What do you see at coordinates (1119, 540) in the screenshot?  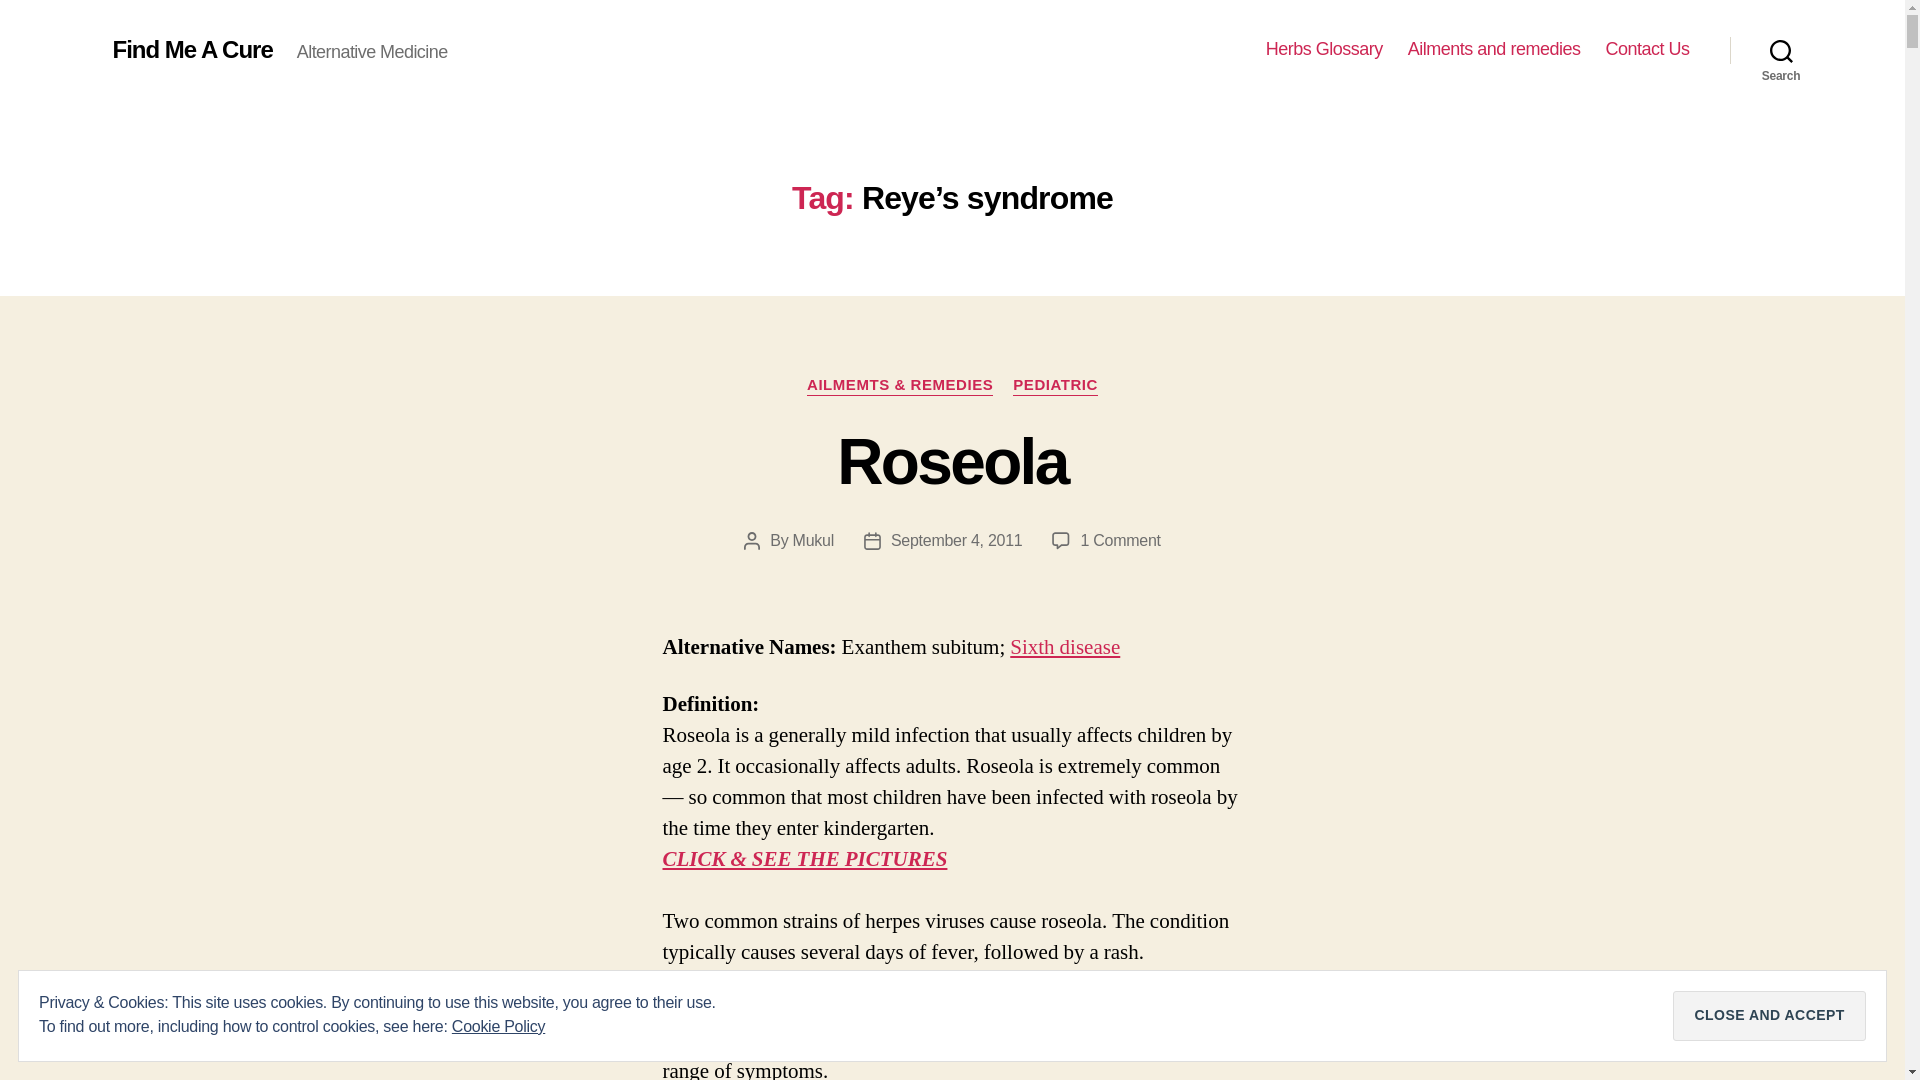 I see `Exanthema subitum` at bounding box center [1119, 540].